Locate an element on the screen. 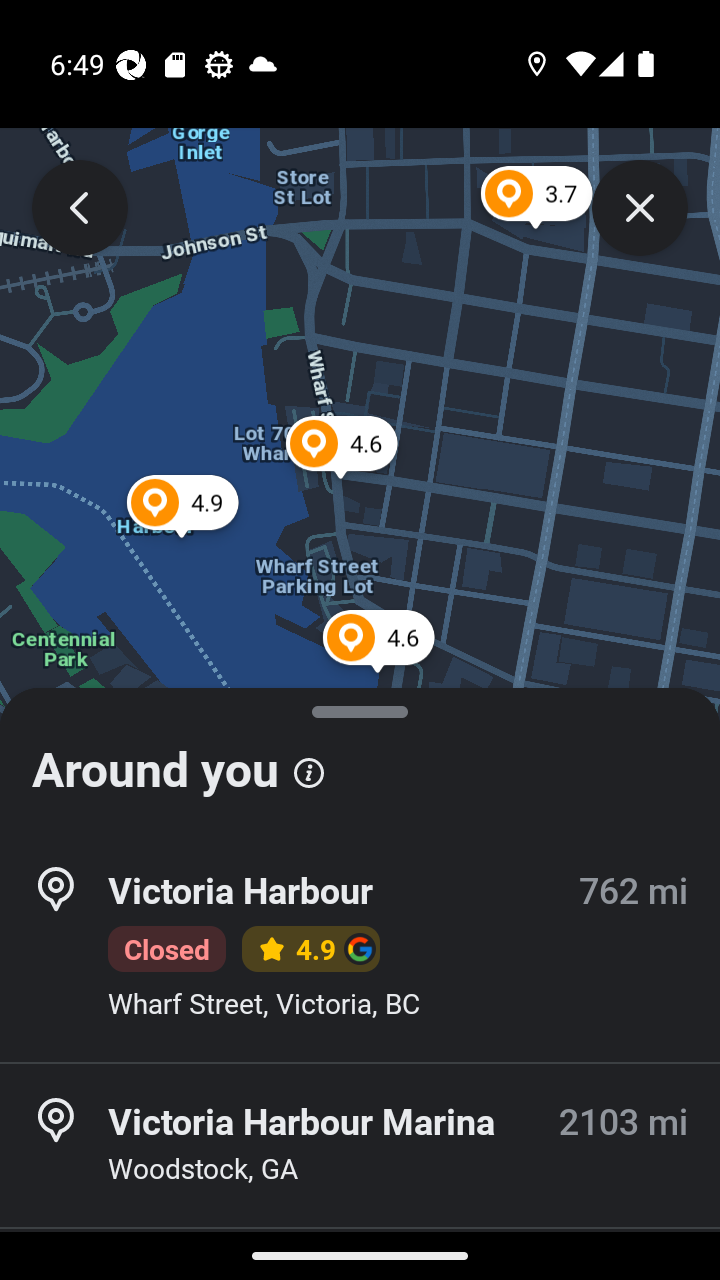  Victoria 562 mi is located at coordinates (360, 1254).